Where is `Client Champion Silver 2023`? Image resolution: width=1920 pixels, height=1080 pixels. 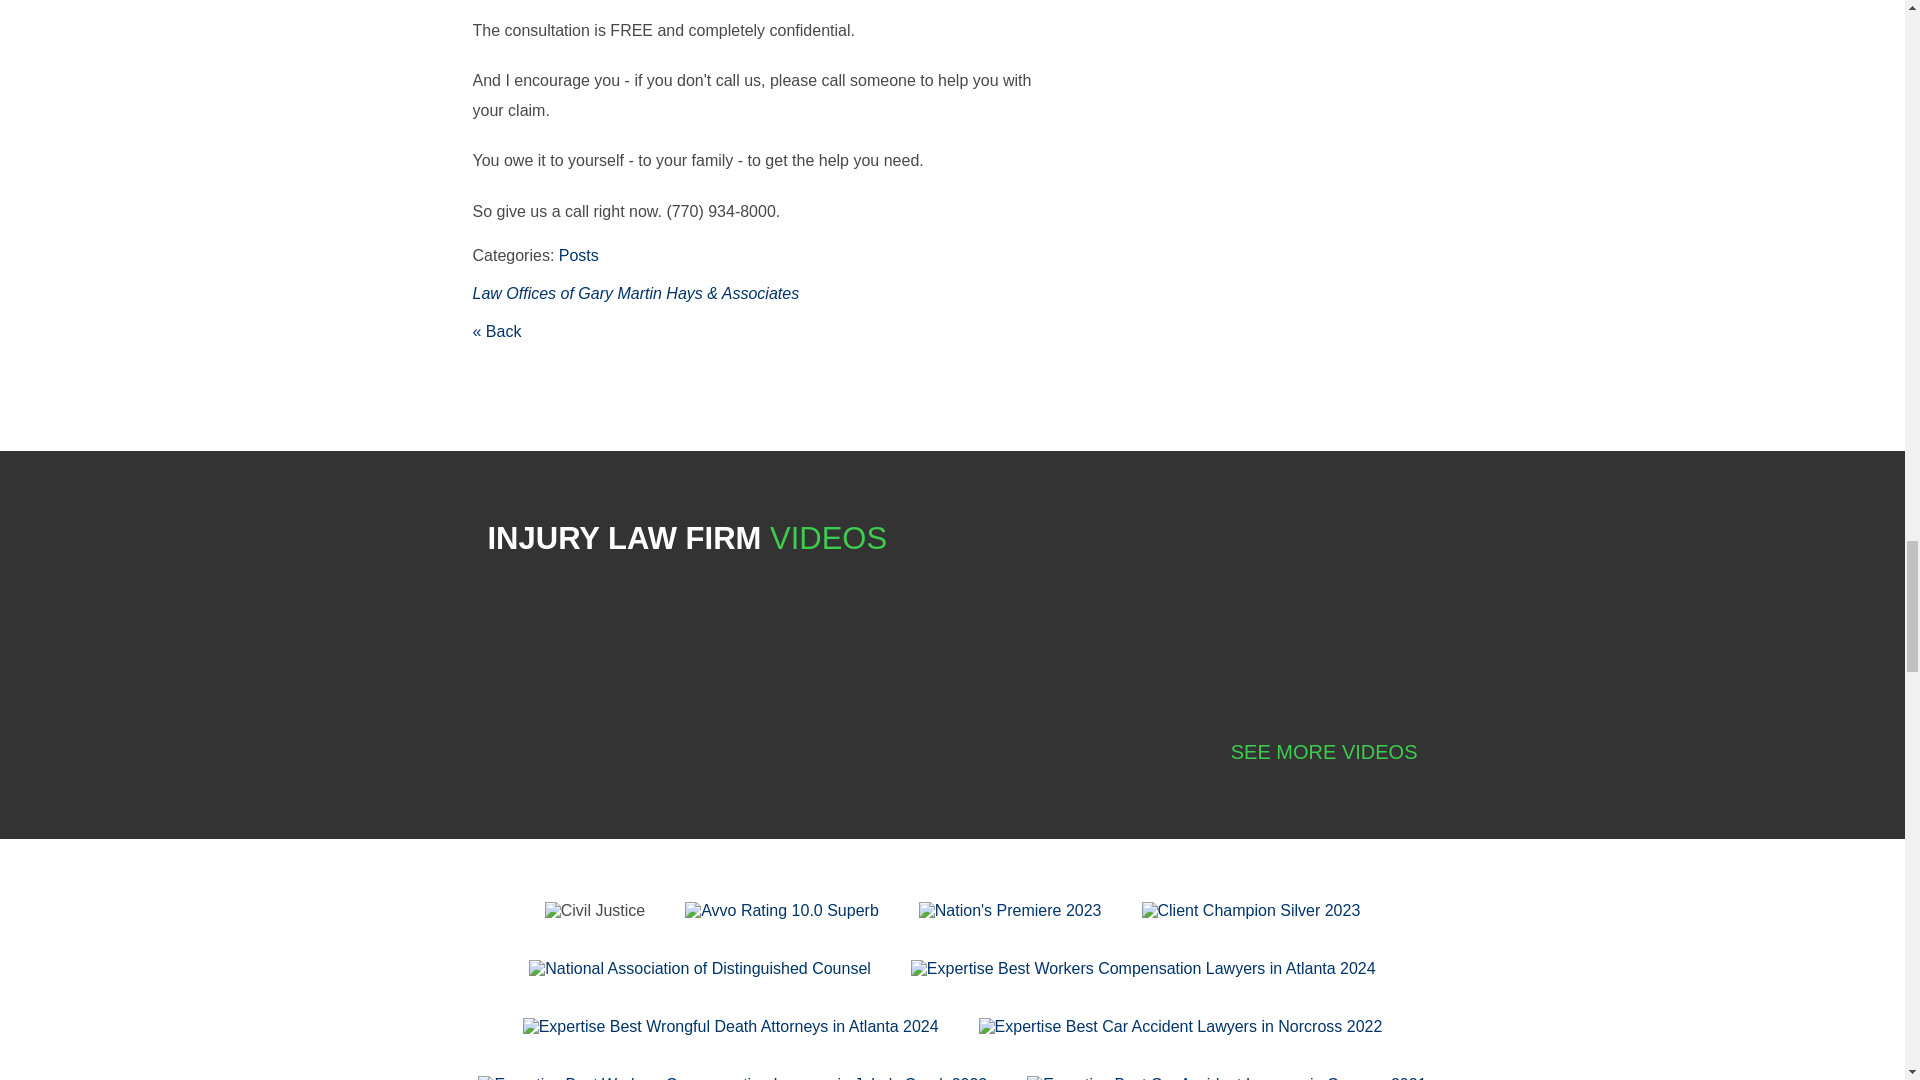
Client Champion Silver 2023 is located at coordinates (1252, 910).